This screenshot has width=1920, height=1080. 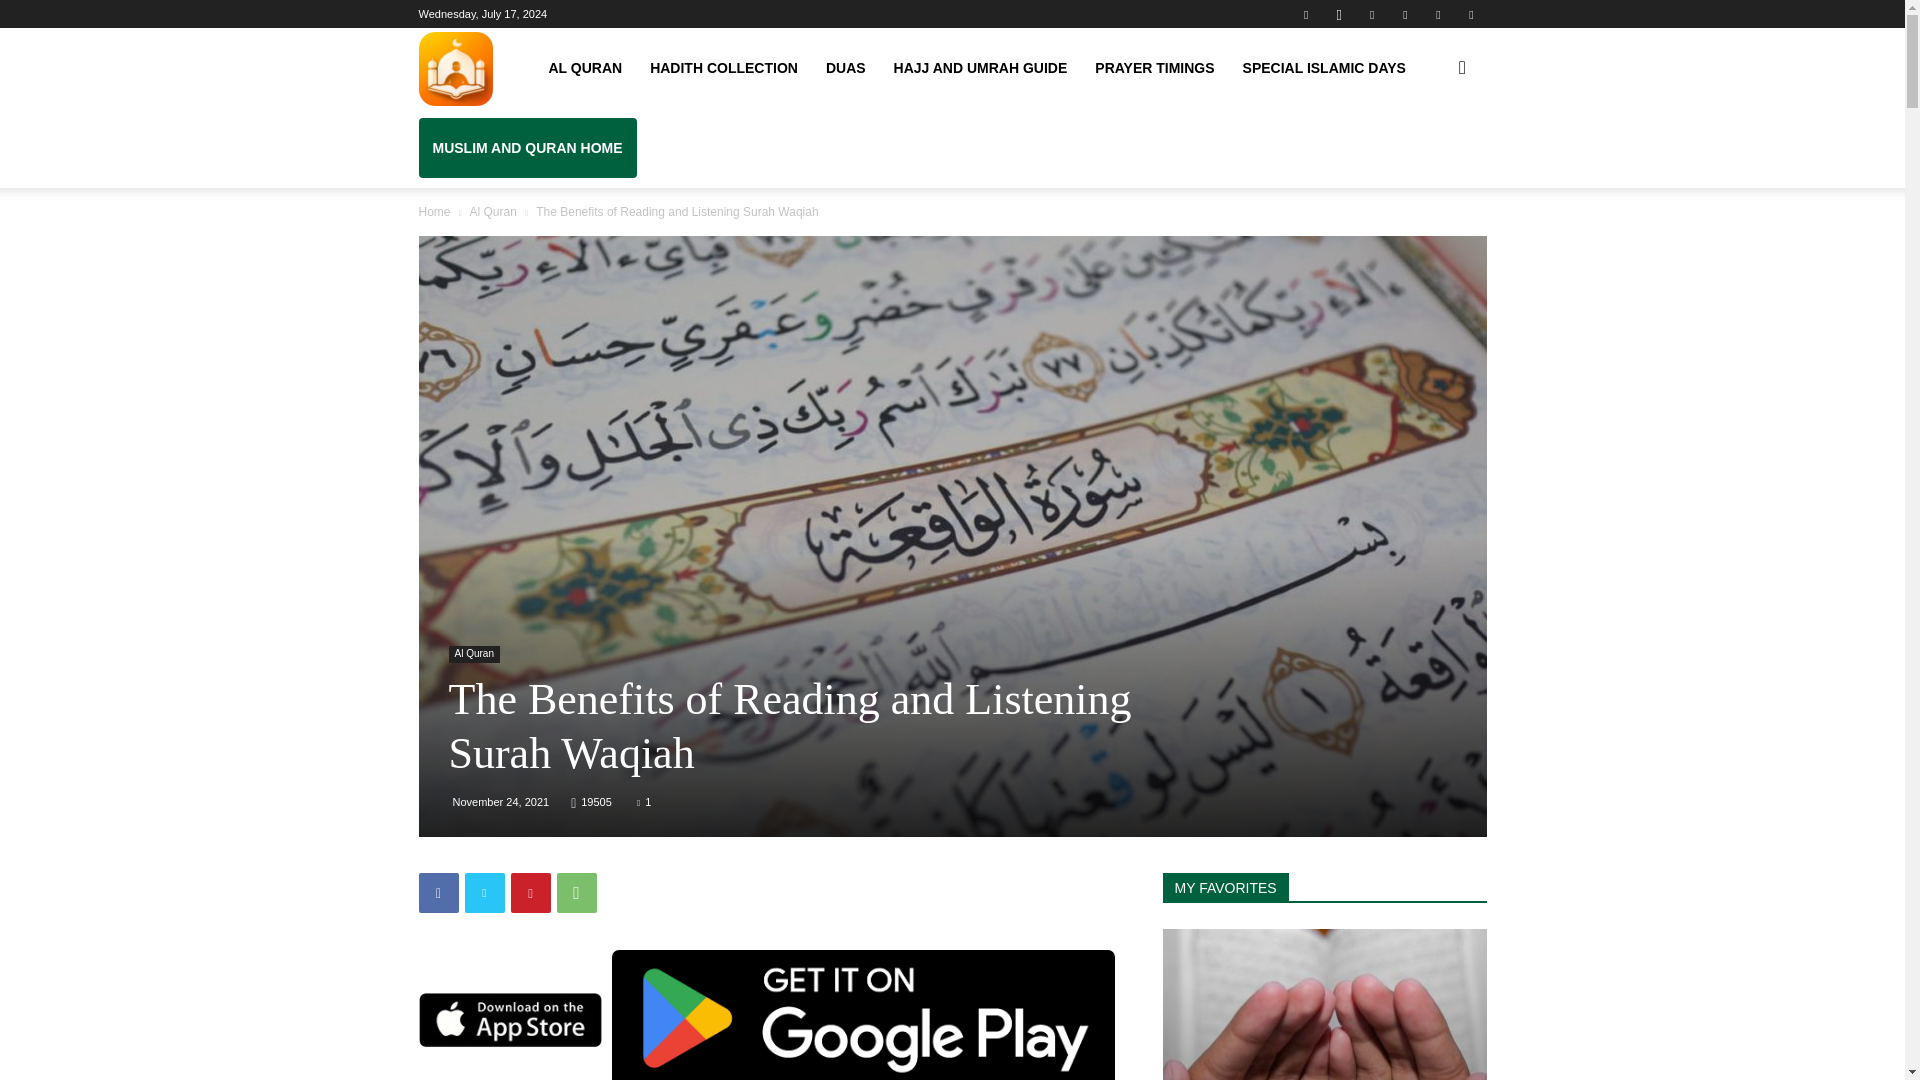 I want to click on Youtube, so click(x=1470, y=14).